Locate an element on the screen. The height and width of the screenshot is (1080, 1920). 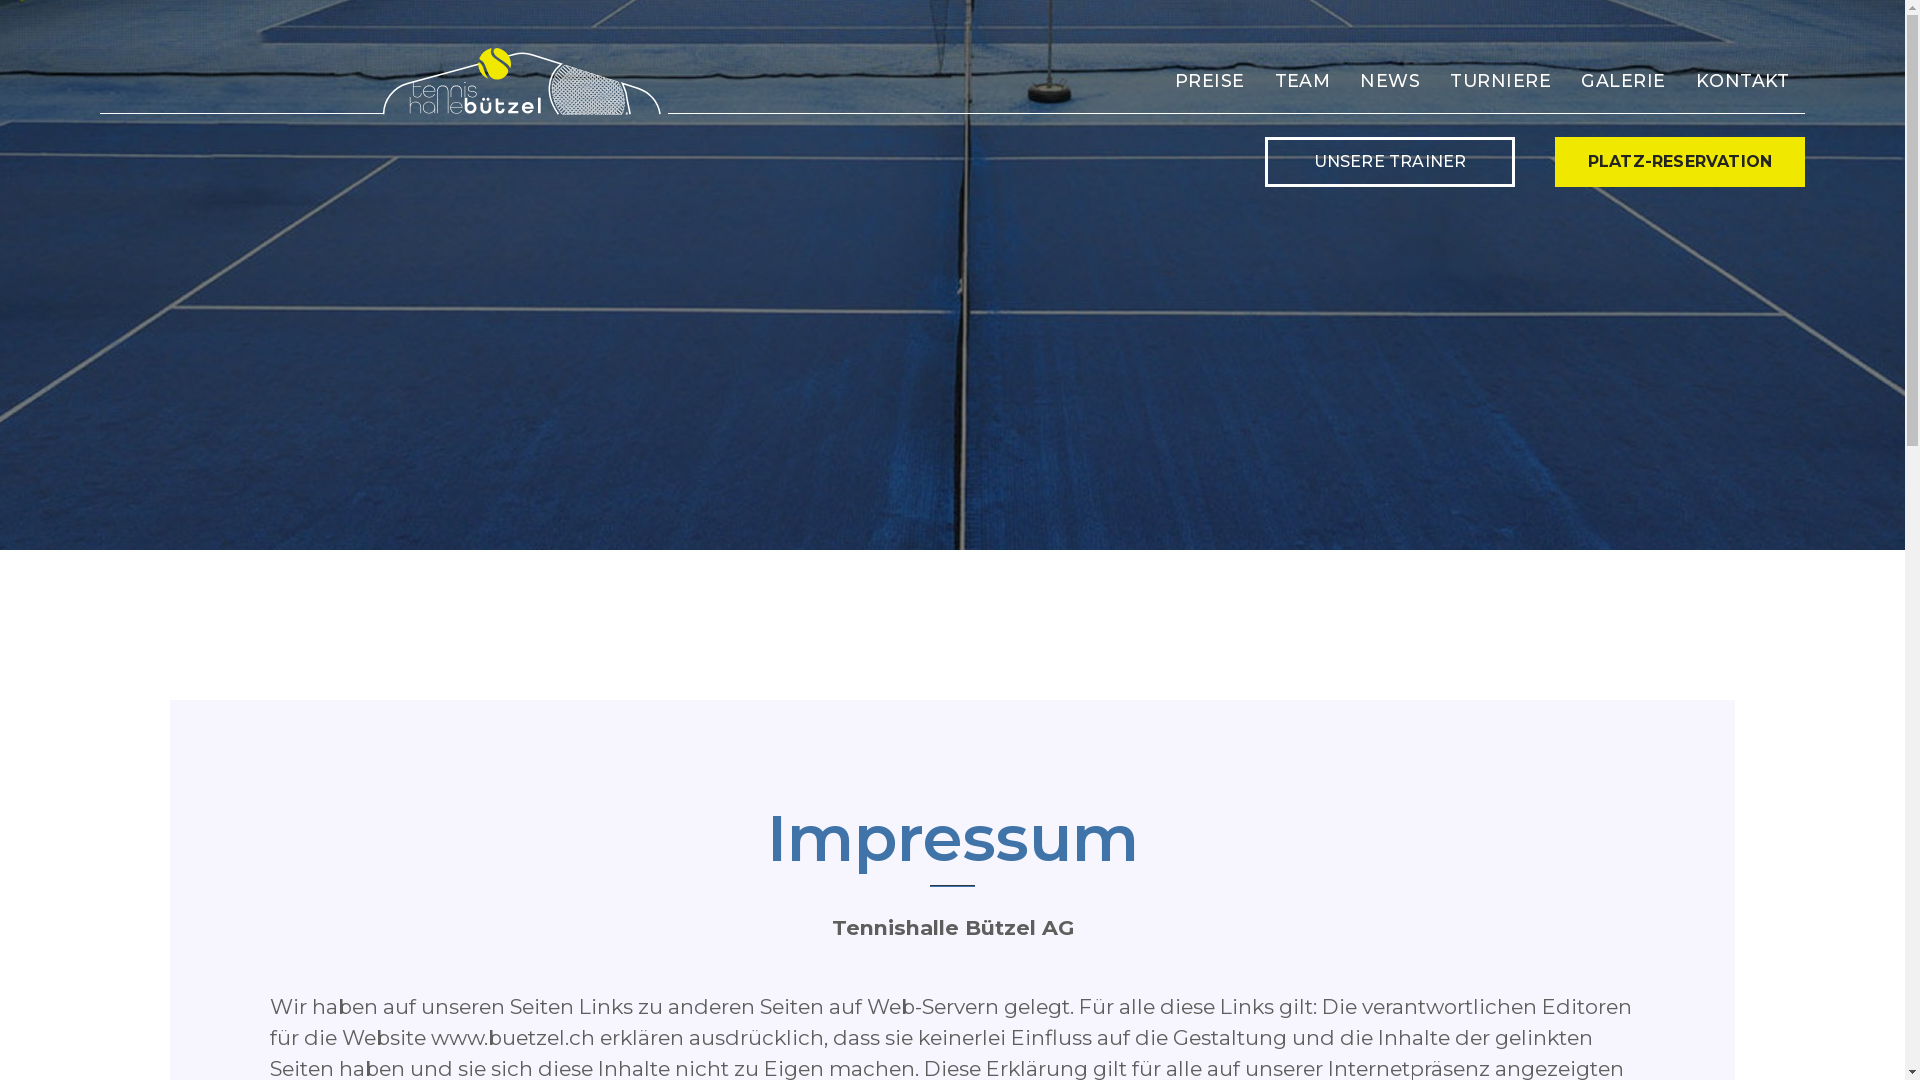
KONTAKT is located at coordinates (1743, 81).